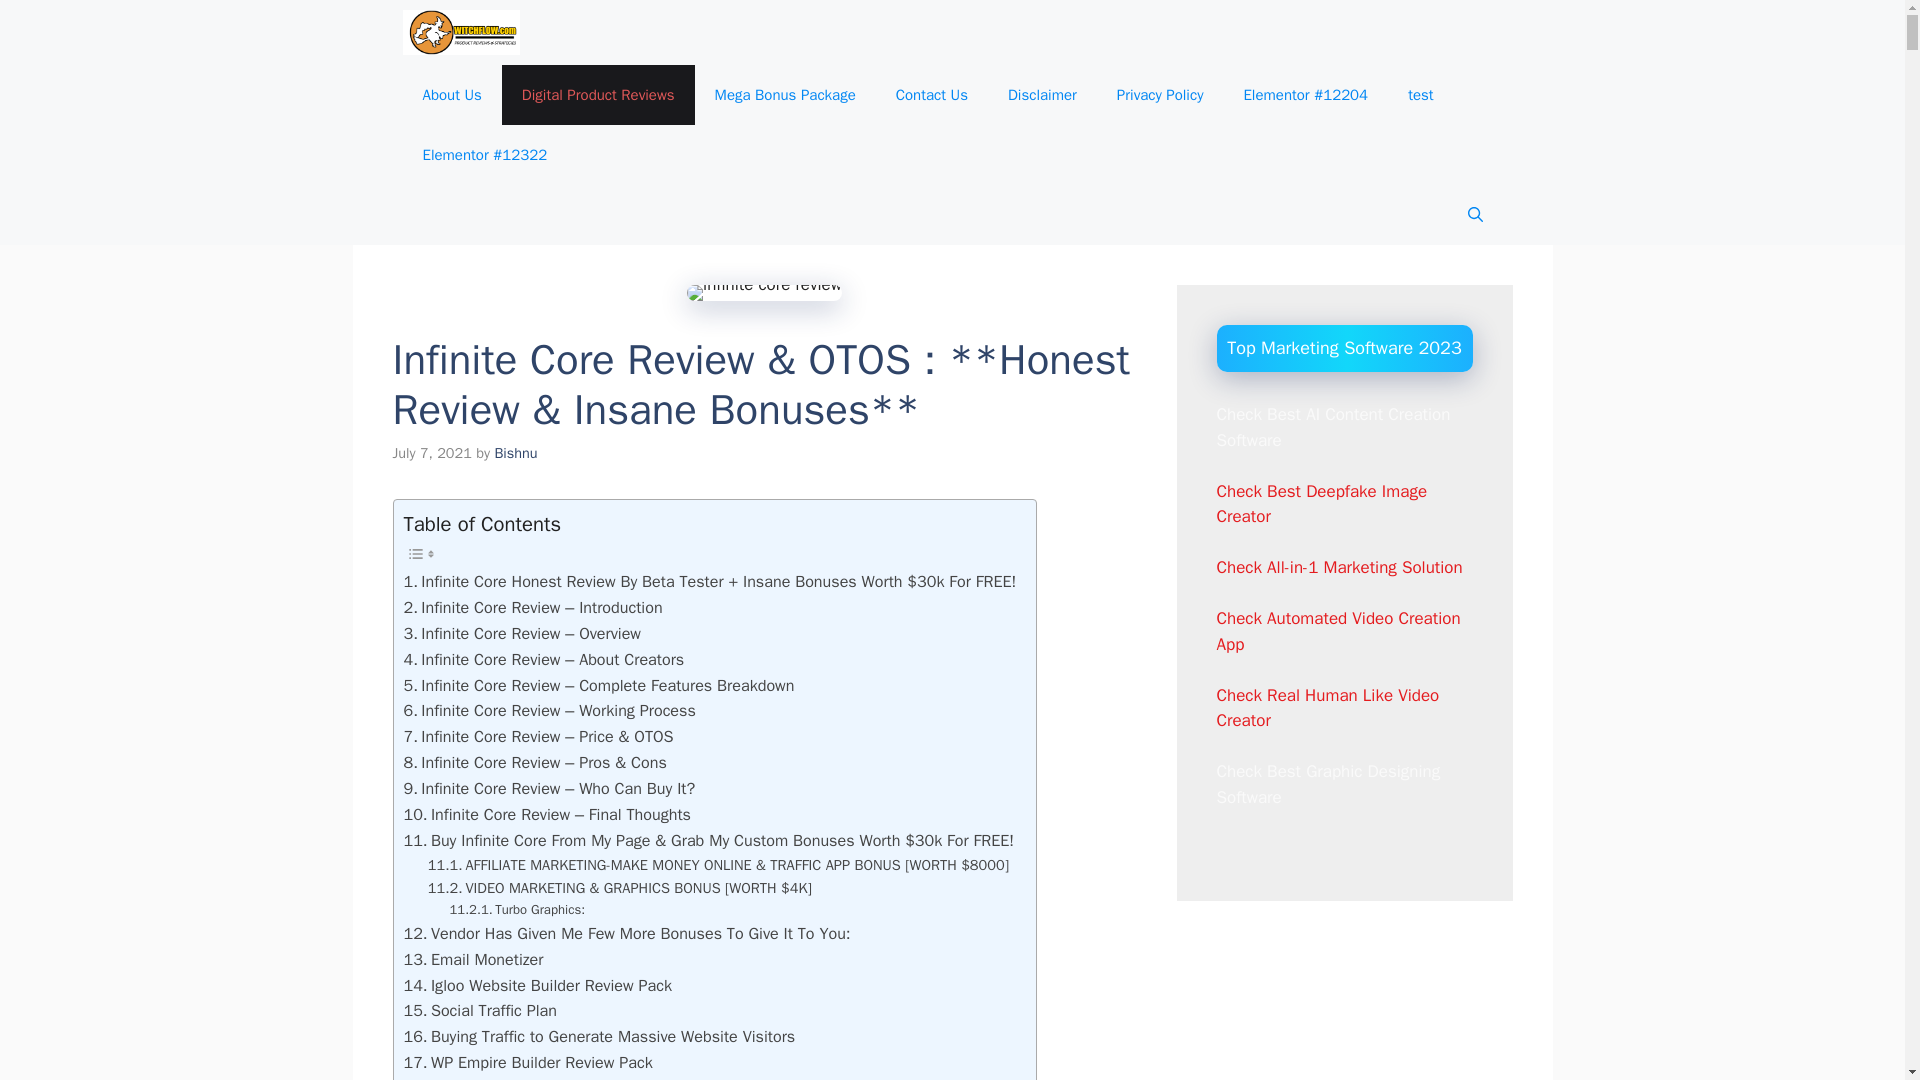 The width and height of the screenshot is (1920, 1080). What do you see at coordinates (1160, 94) in the screenshot?
I see `Privacy Policy` at bounding box center [1160, 94].